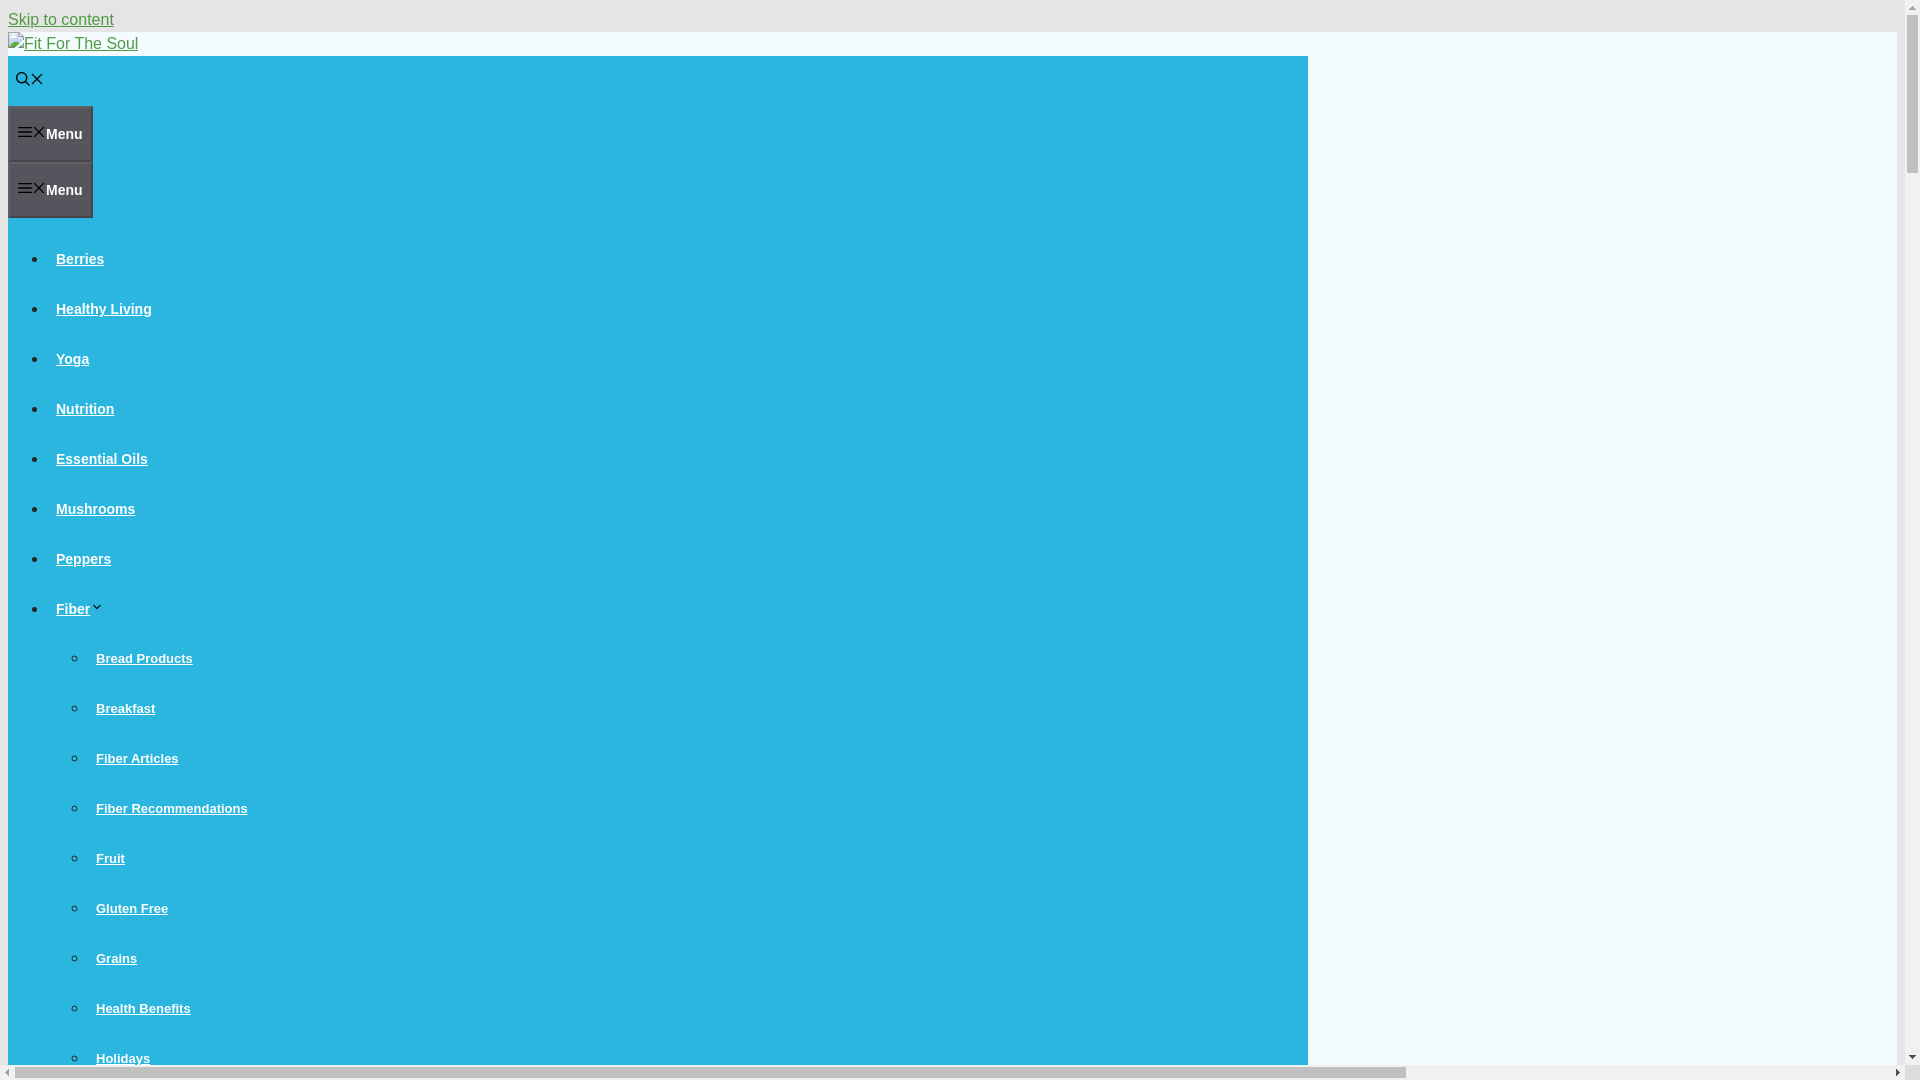 This screenshot has height=1080, width=1920. I want to click on Fiber Articles, so click(137, 758).